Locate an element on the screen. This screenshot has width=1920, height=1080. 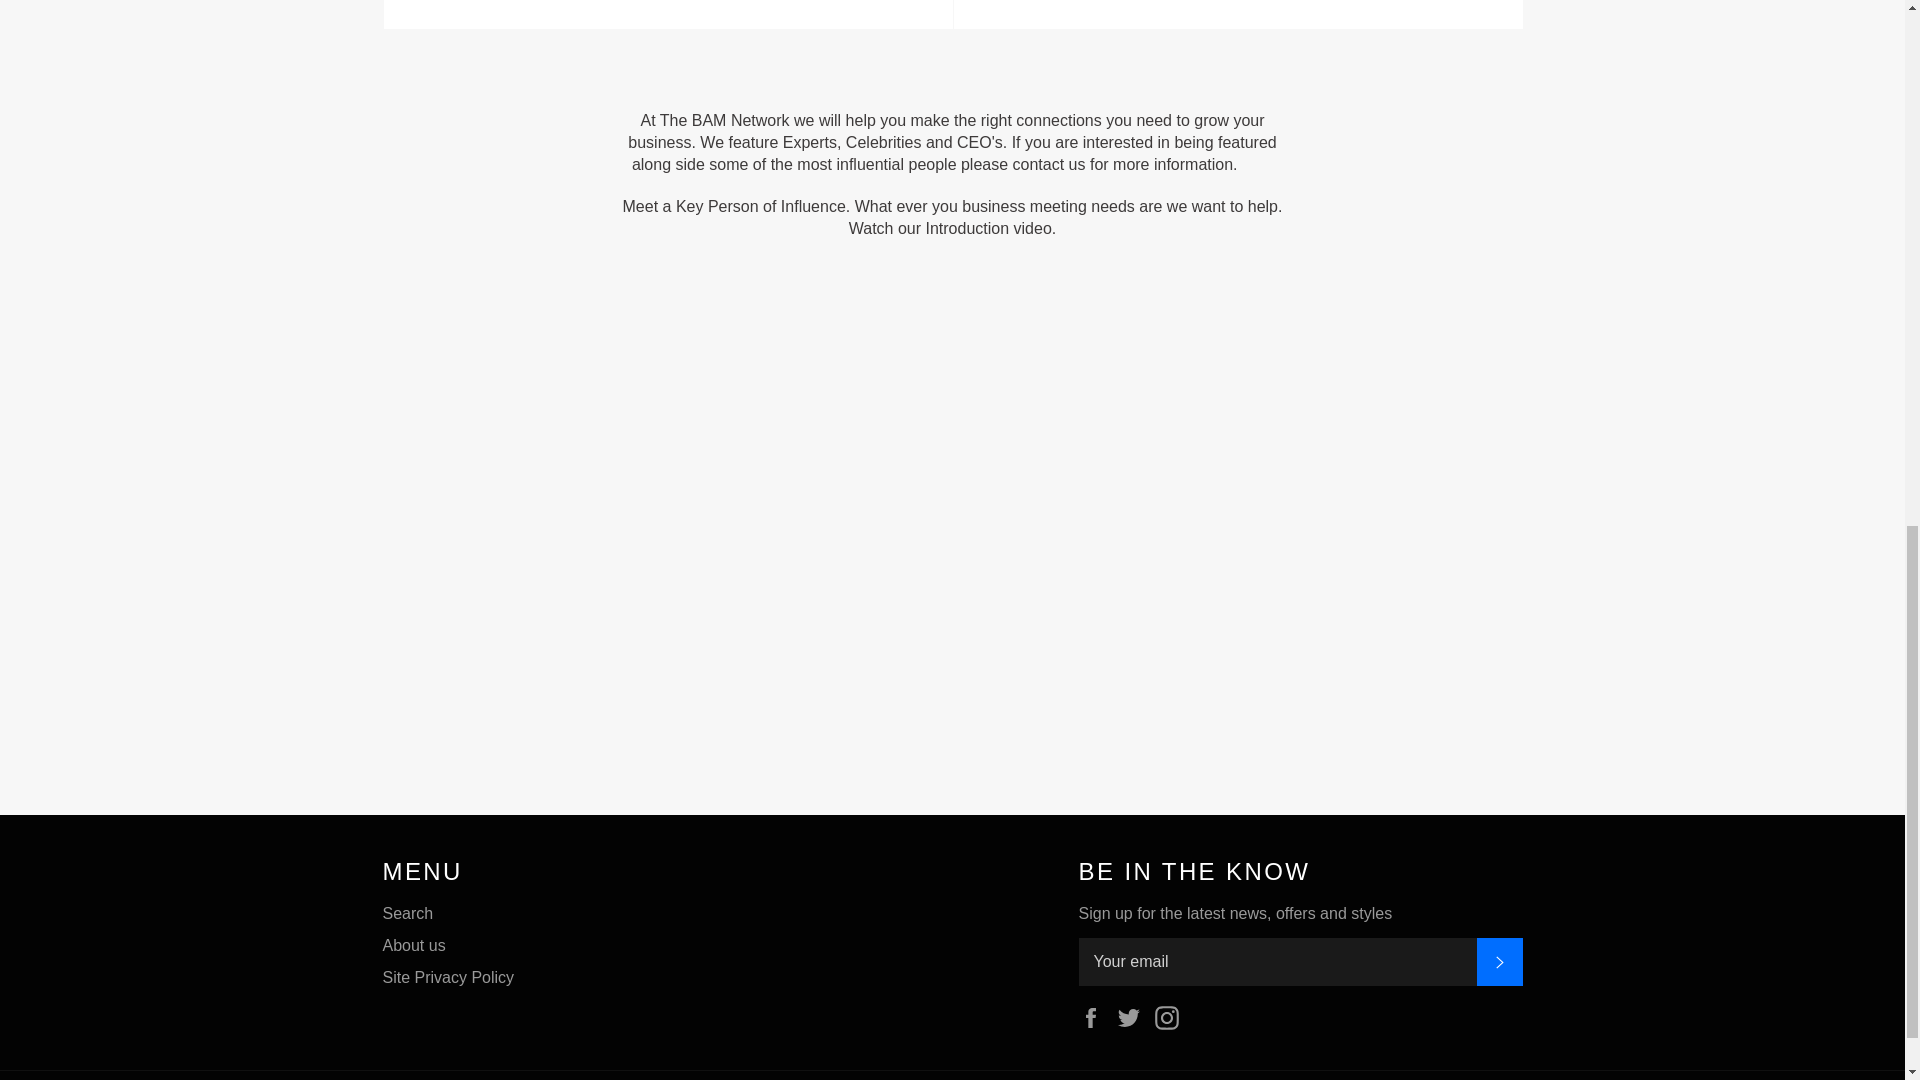
Twitter is located at coordinates (1237, 15).